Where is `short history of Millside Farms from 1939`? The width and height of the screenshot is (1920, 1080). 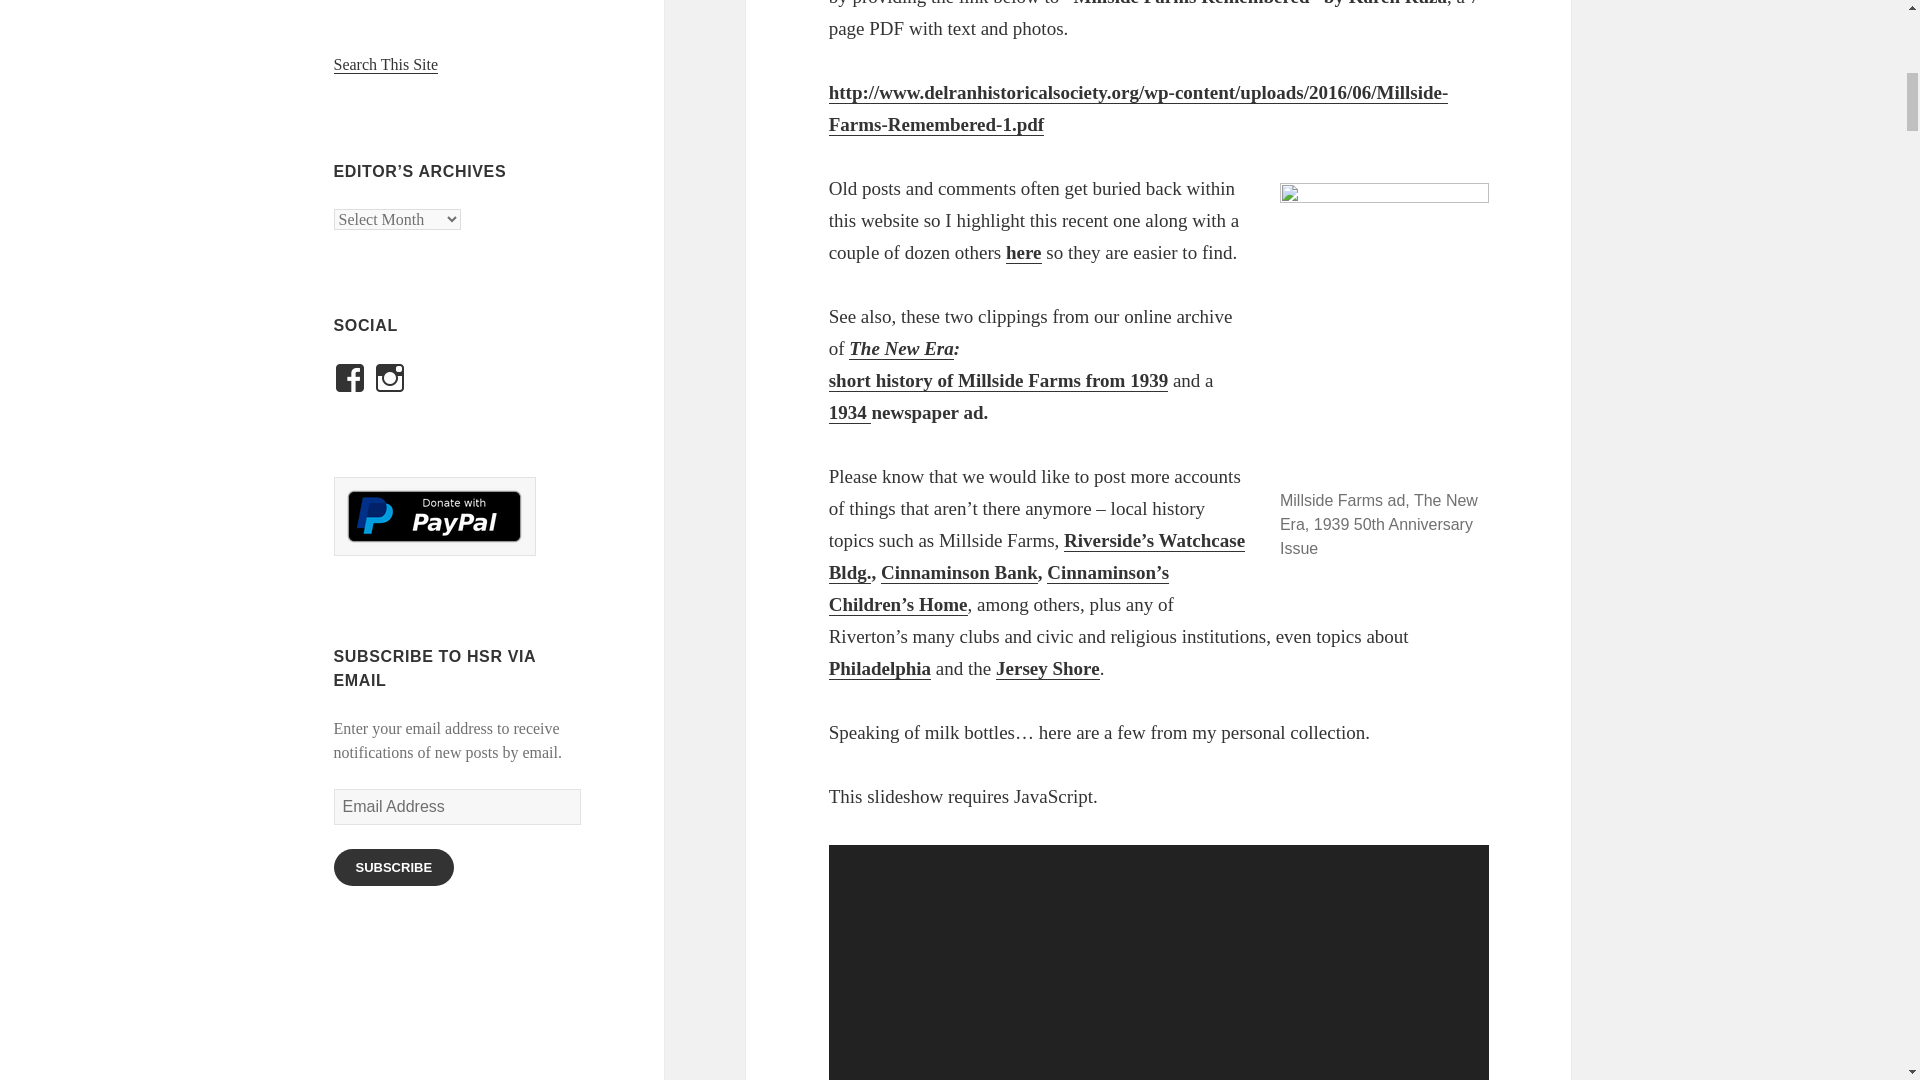
short history of Millside Farms from 1939 is located at coordinates (999, 381).